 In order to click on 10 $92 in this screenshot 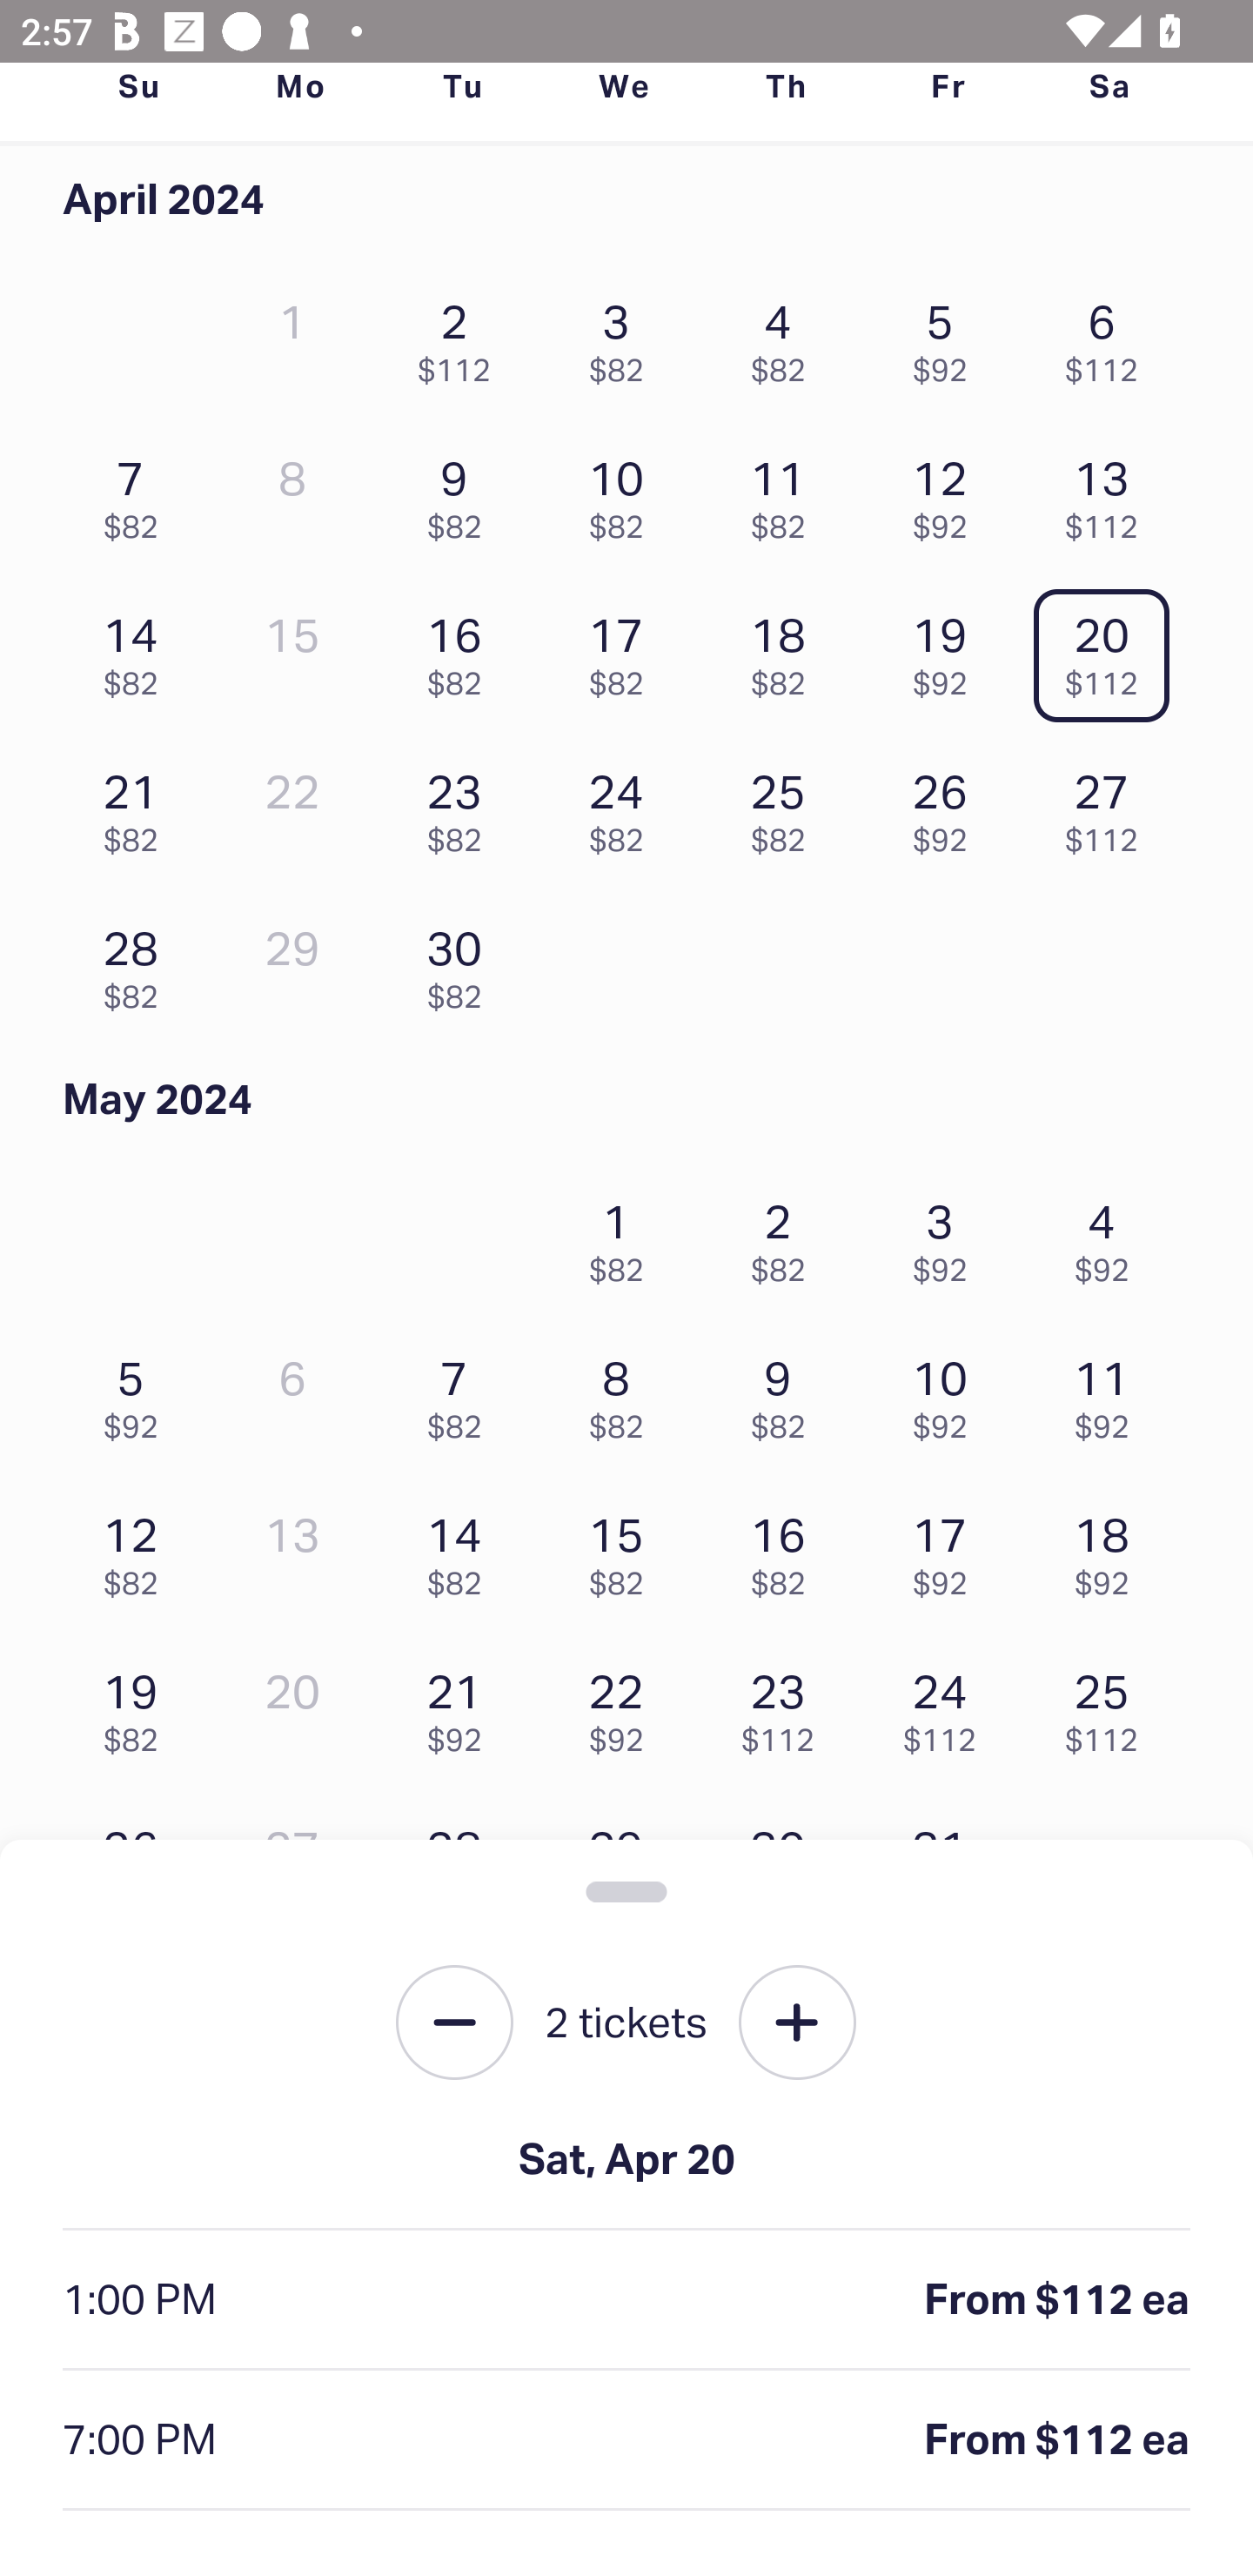, I will do `click(948, 1392)`.